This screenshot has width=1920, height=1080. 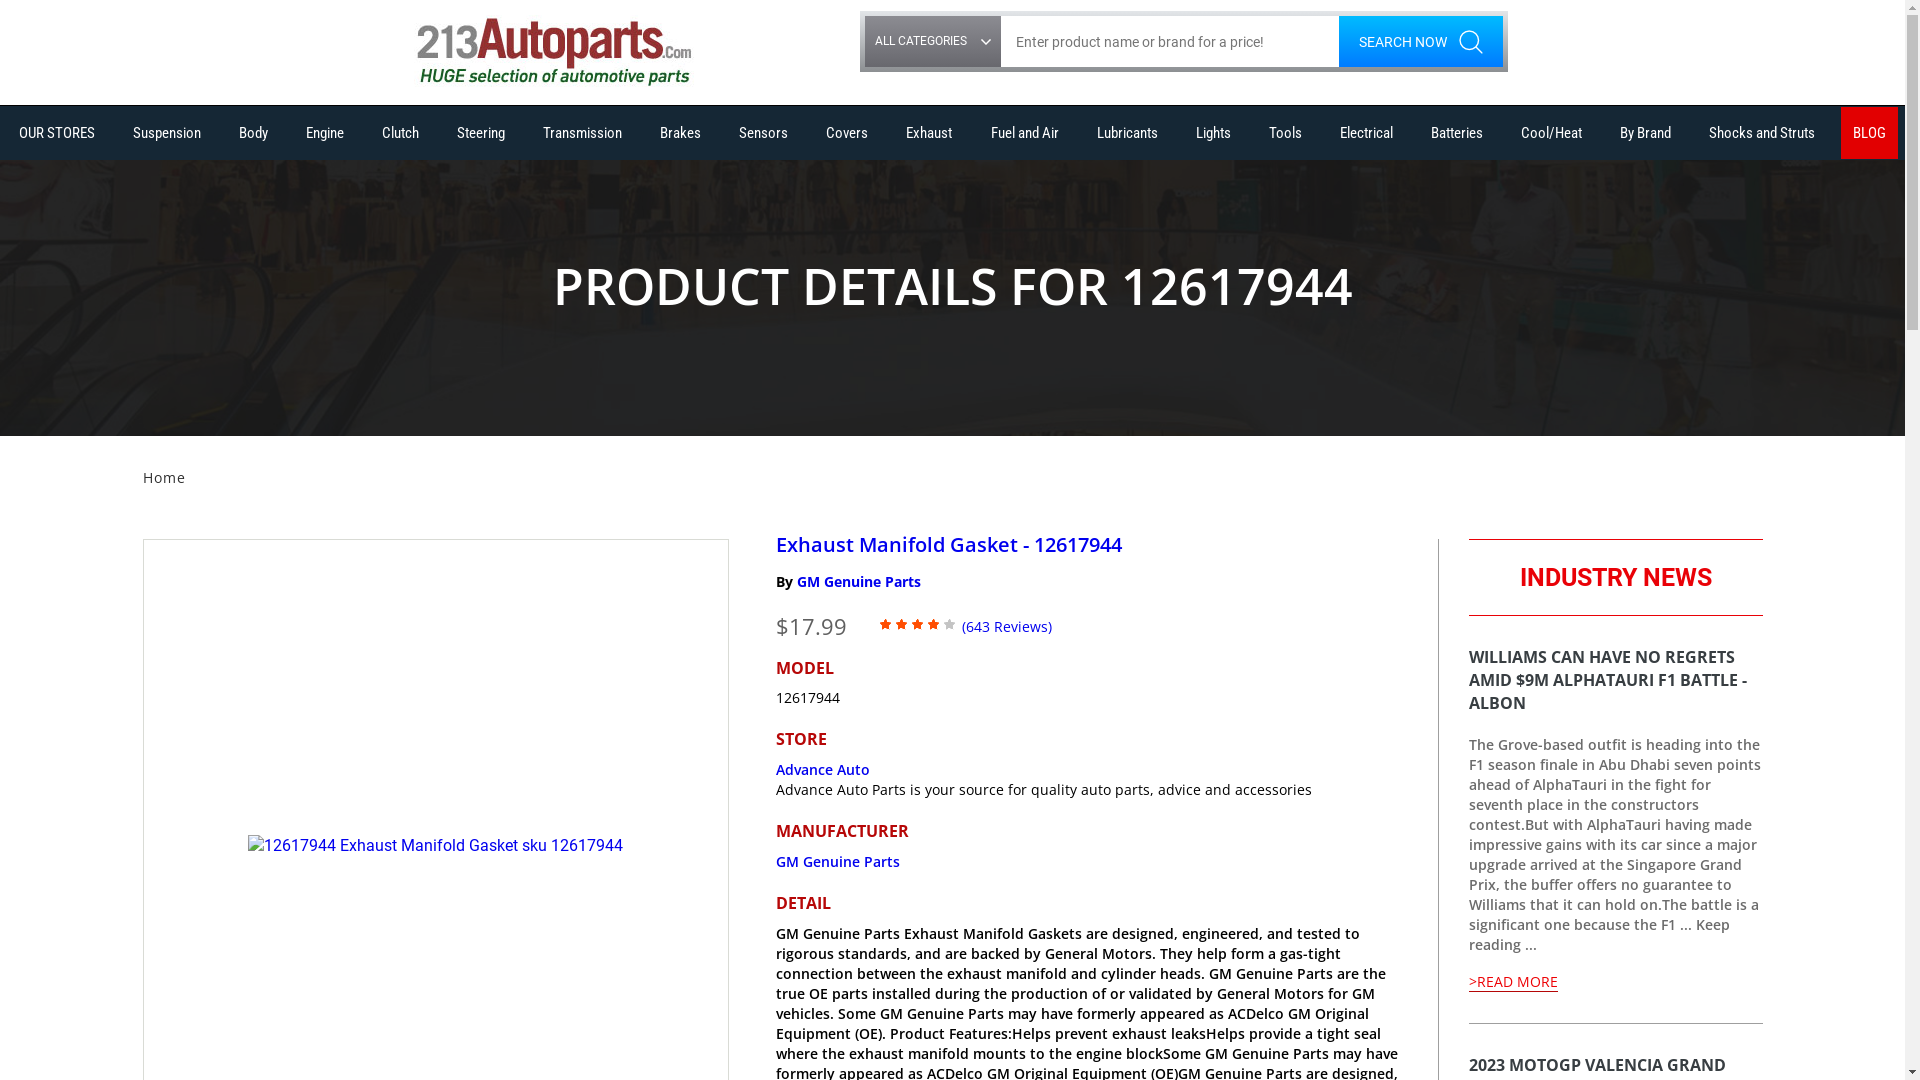 What do you see at coordinates (552, 52) in the screenshot?
I see `213autoparts.com` at bounding box center [552, 52].